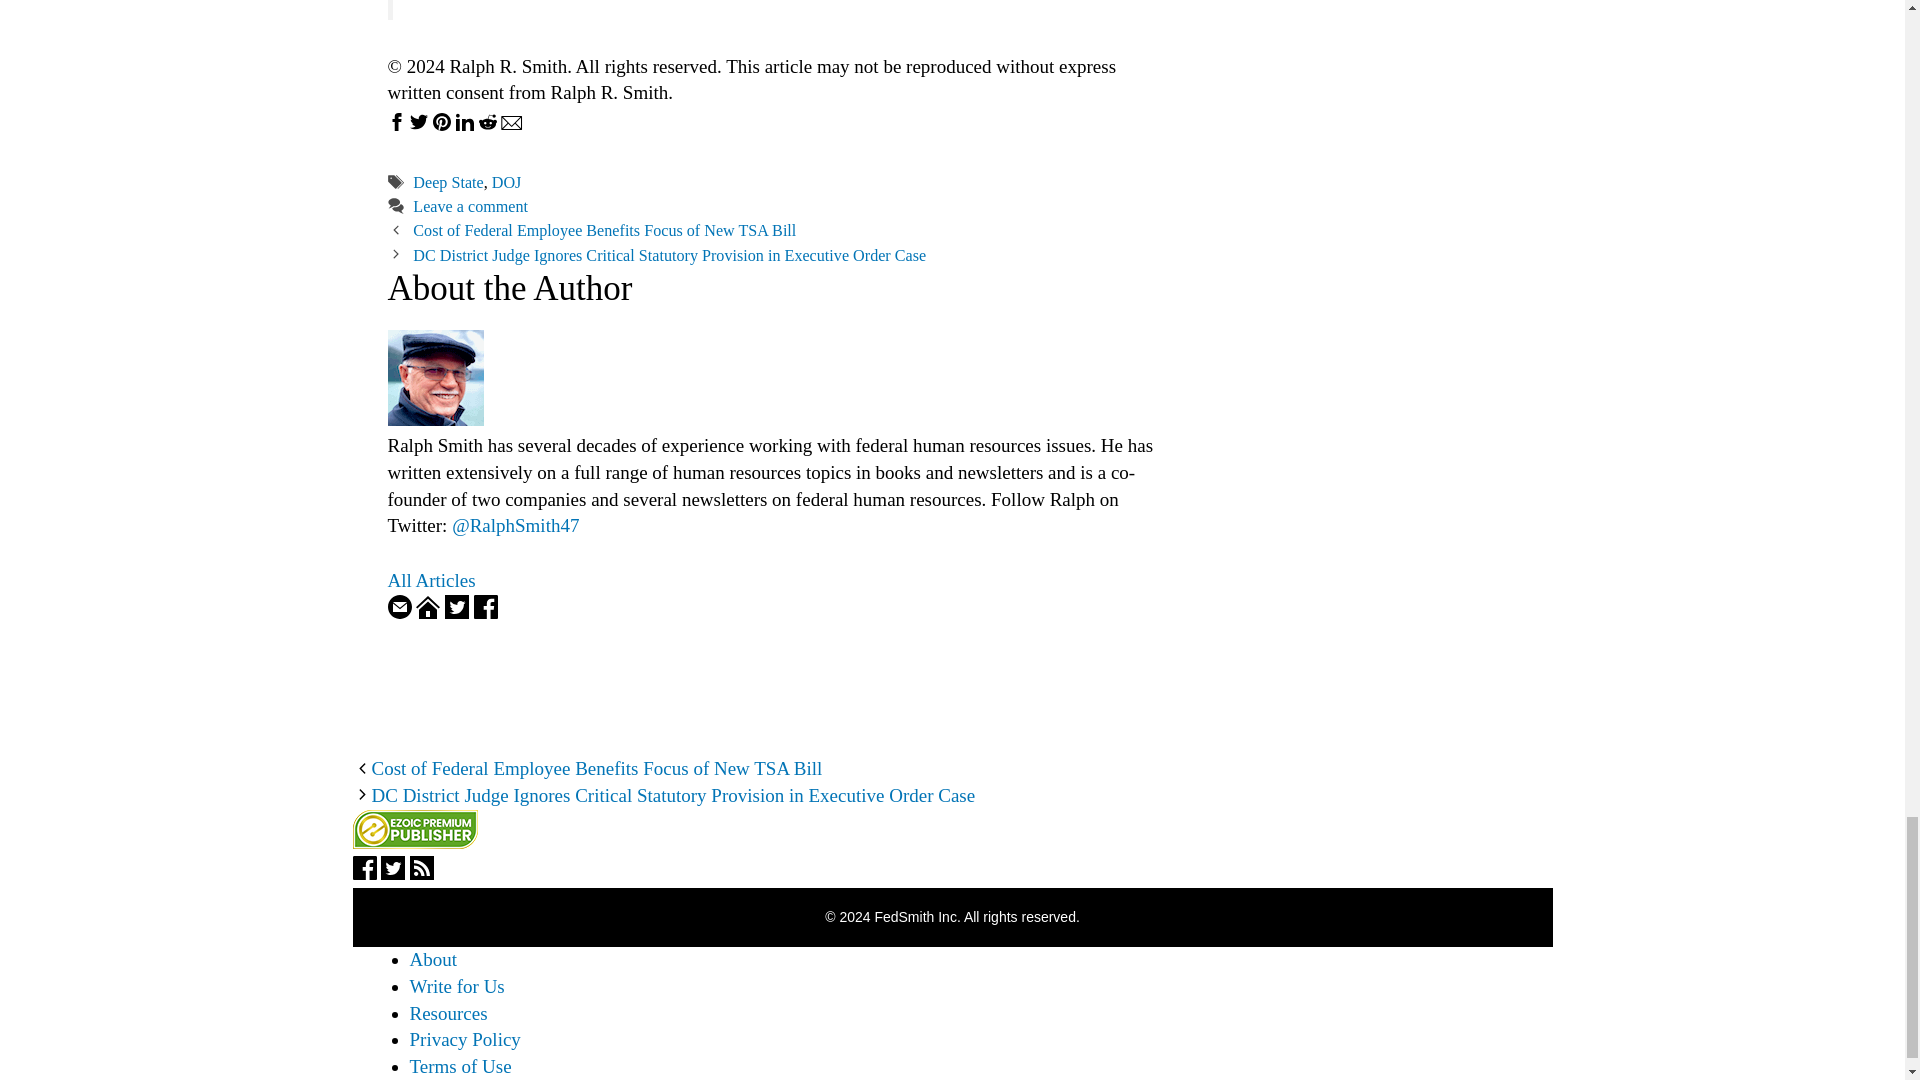  What do you see at coordinates (364, 873) in the screenshot?
I see `Follow FedSmith on Facebook` at bounding box center [364, 873].